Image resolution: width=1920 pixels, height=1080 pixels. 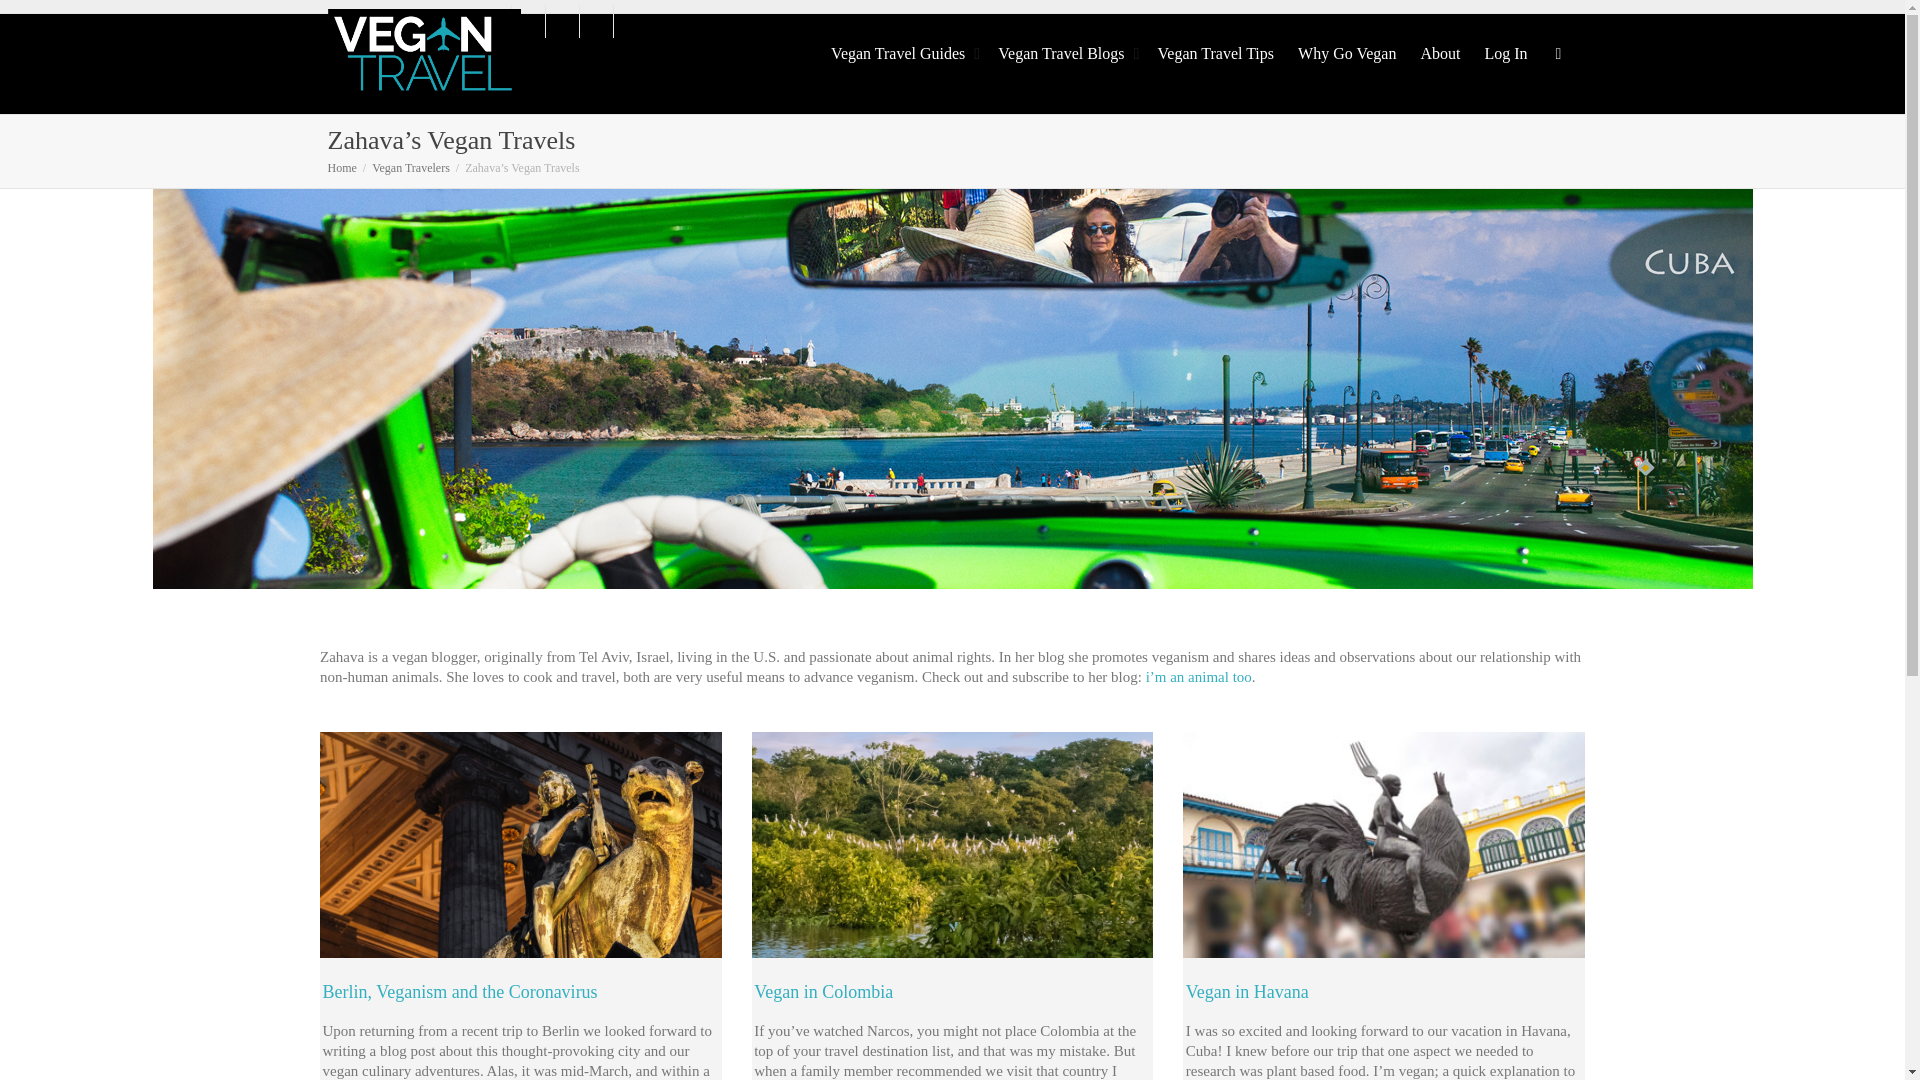 What do you see at coordinates (1346, 54) in the screenshot?
I see `Why Go Vegan` at bounding box center [1346, 54].